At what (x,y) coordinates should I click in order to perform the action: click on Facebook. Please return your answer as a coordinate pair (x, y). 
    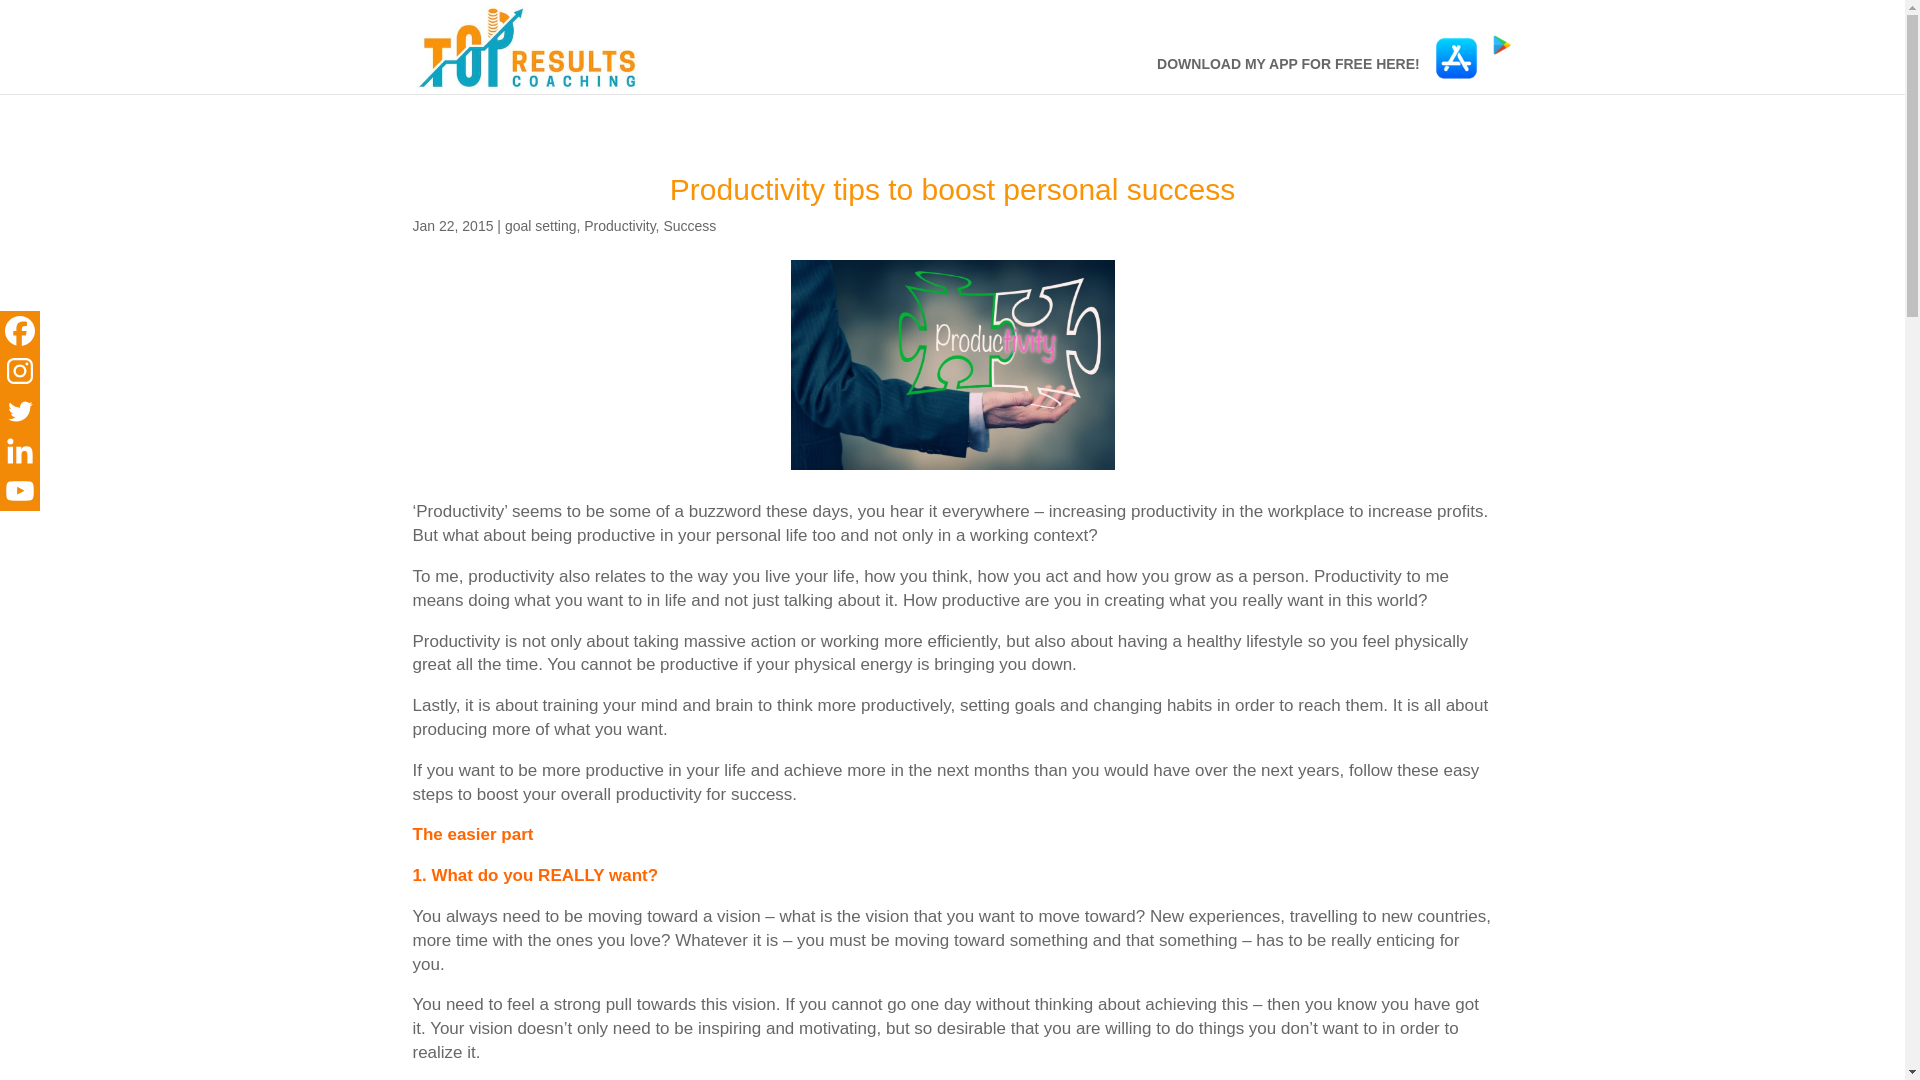
    Looking at the image, I should click on (20, 331).